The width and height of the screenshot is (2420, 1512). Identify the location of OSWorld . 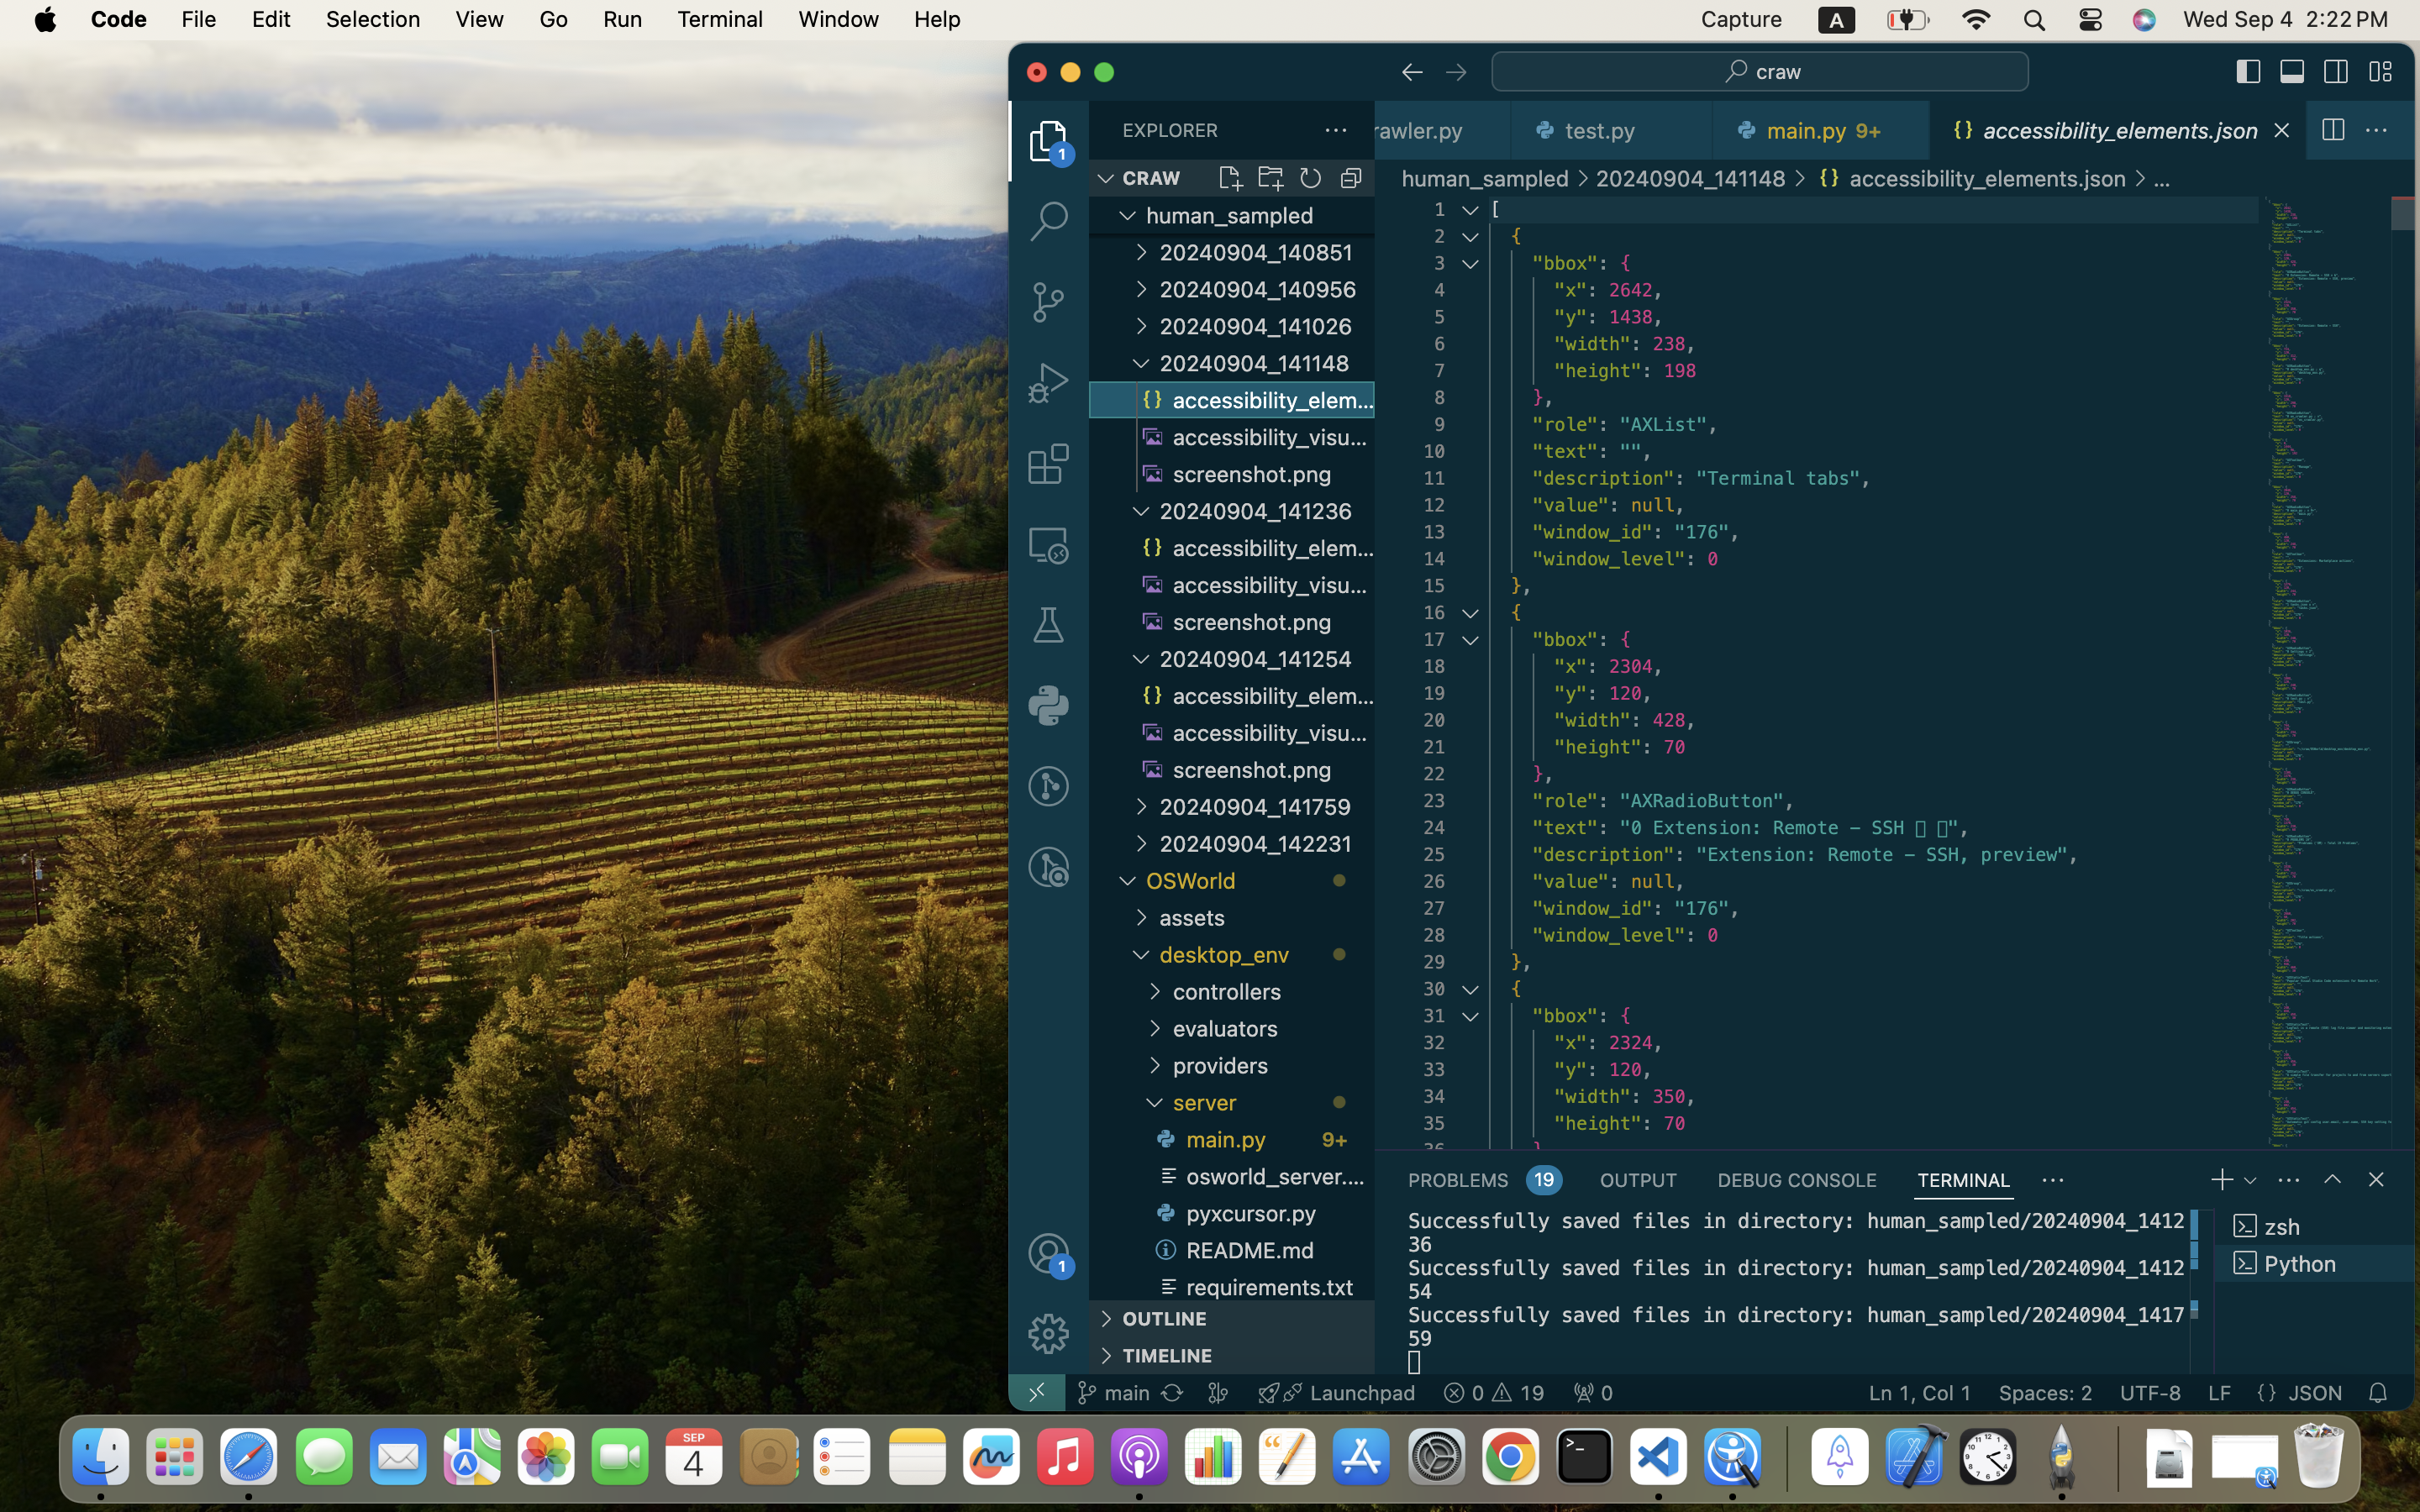
(1260, 880).